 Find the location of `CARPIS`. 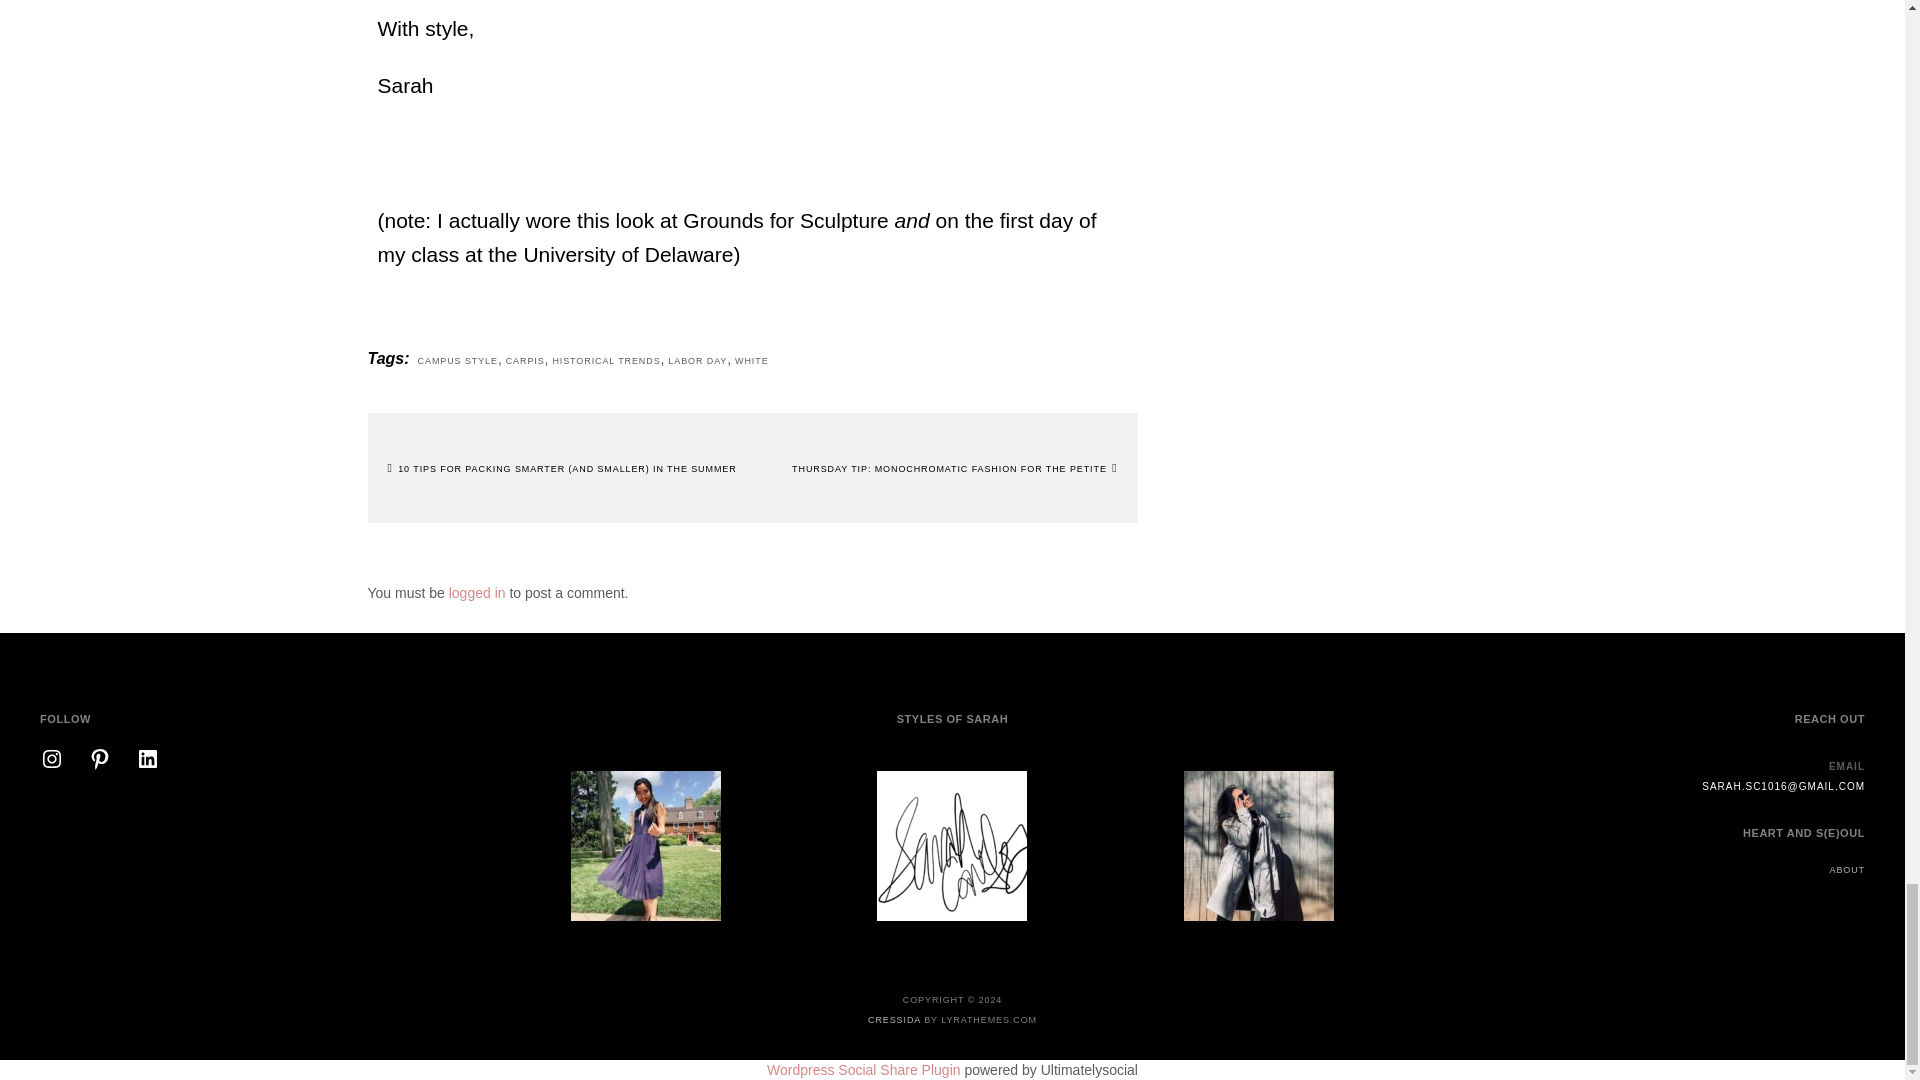

CARPIS is located at coordinates (526, 361).